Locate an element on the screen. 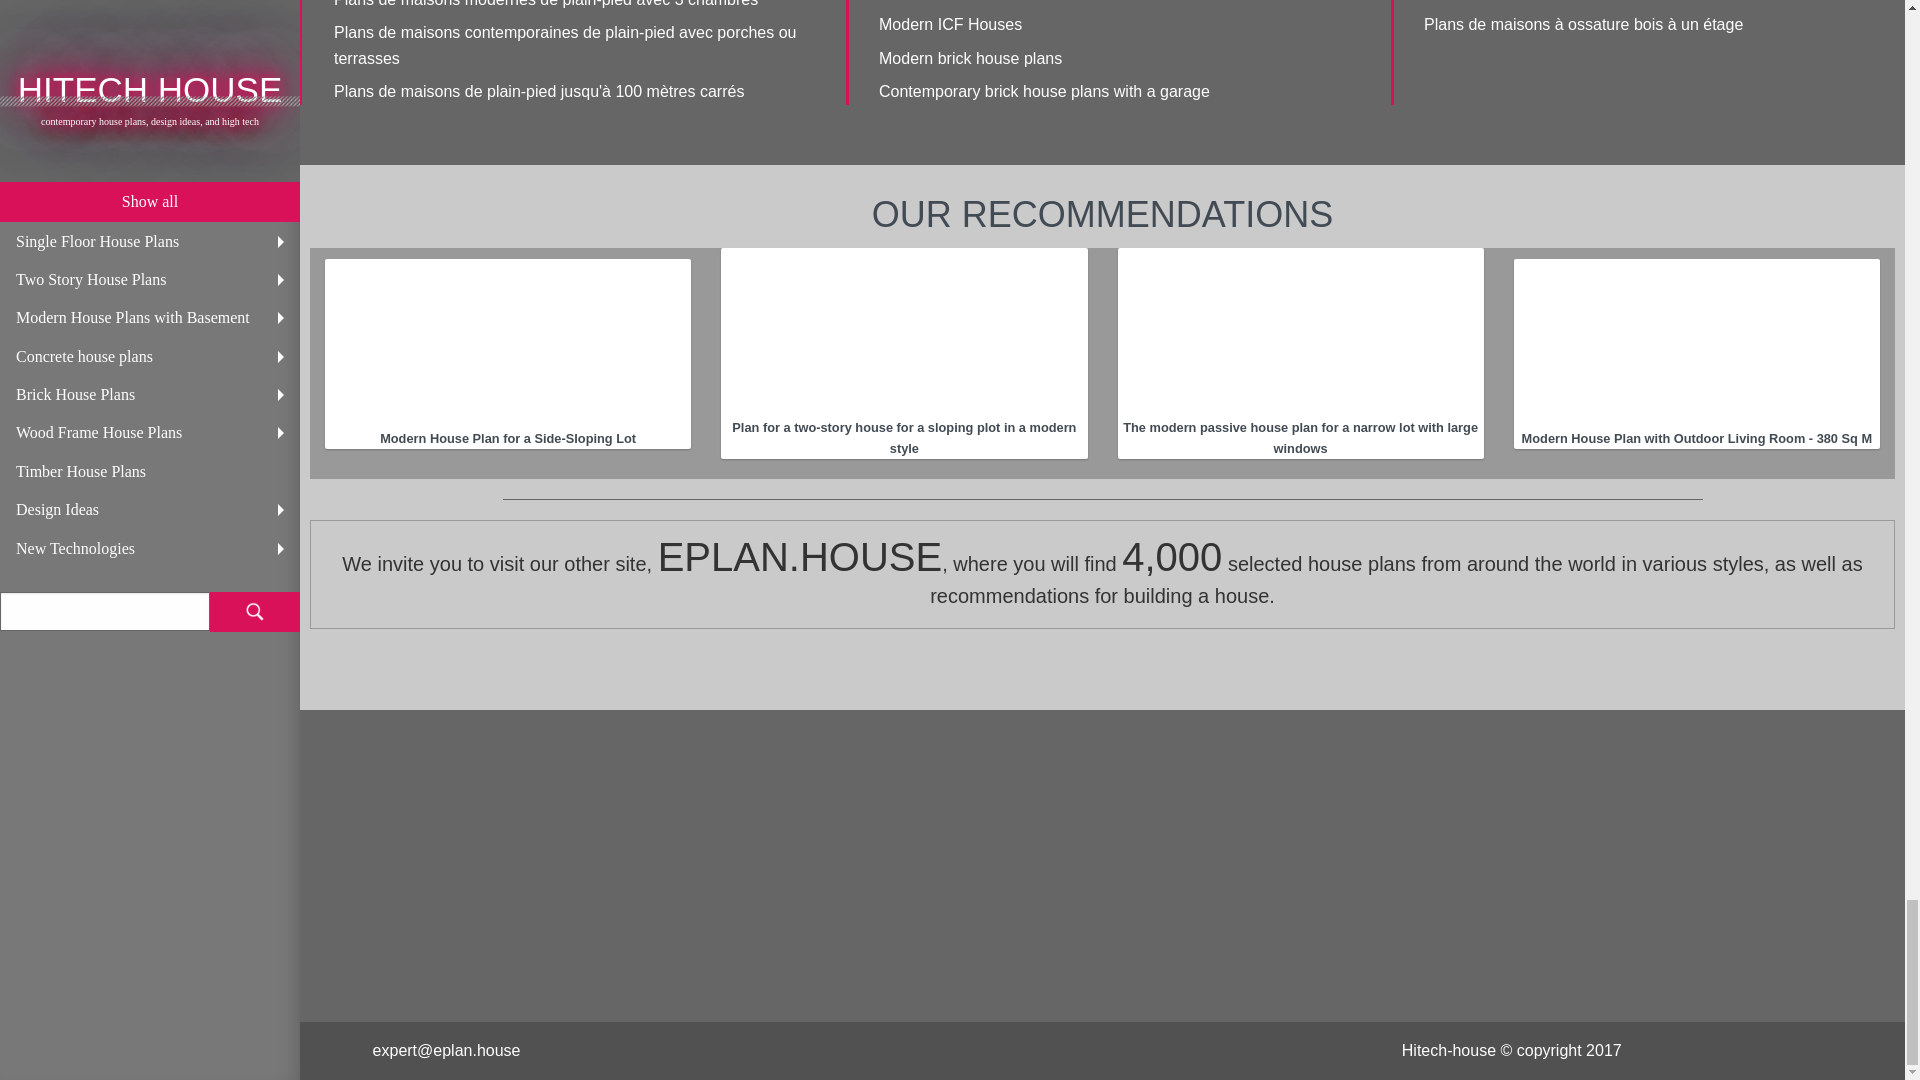  Modern House Plan with Outdoor Living Room - 380 Sq M is located at coordinates (1696, 344).